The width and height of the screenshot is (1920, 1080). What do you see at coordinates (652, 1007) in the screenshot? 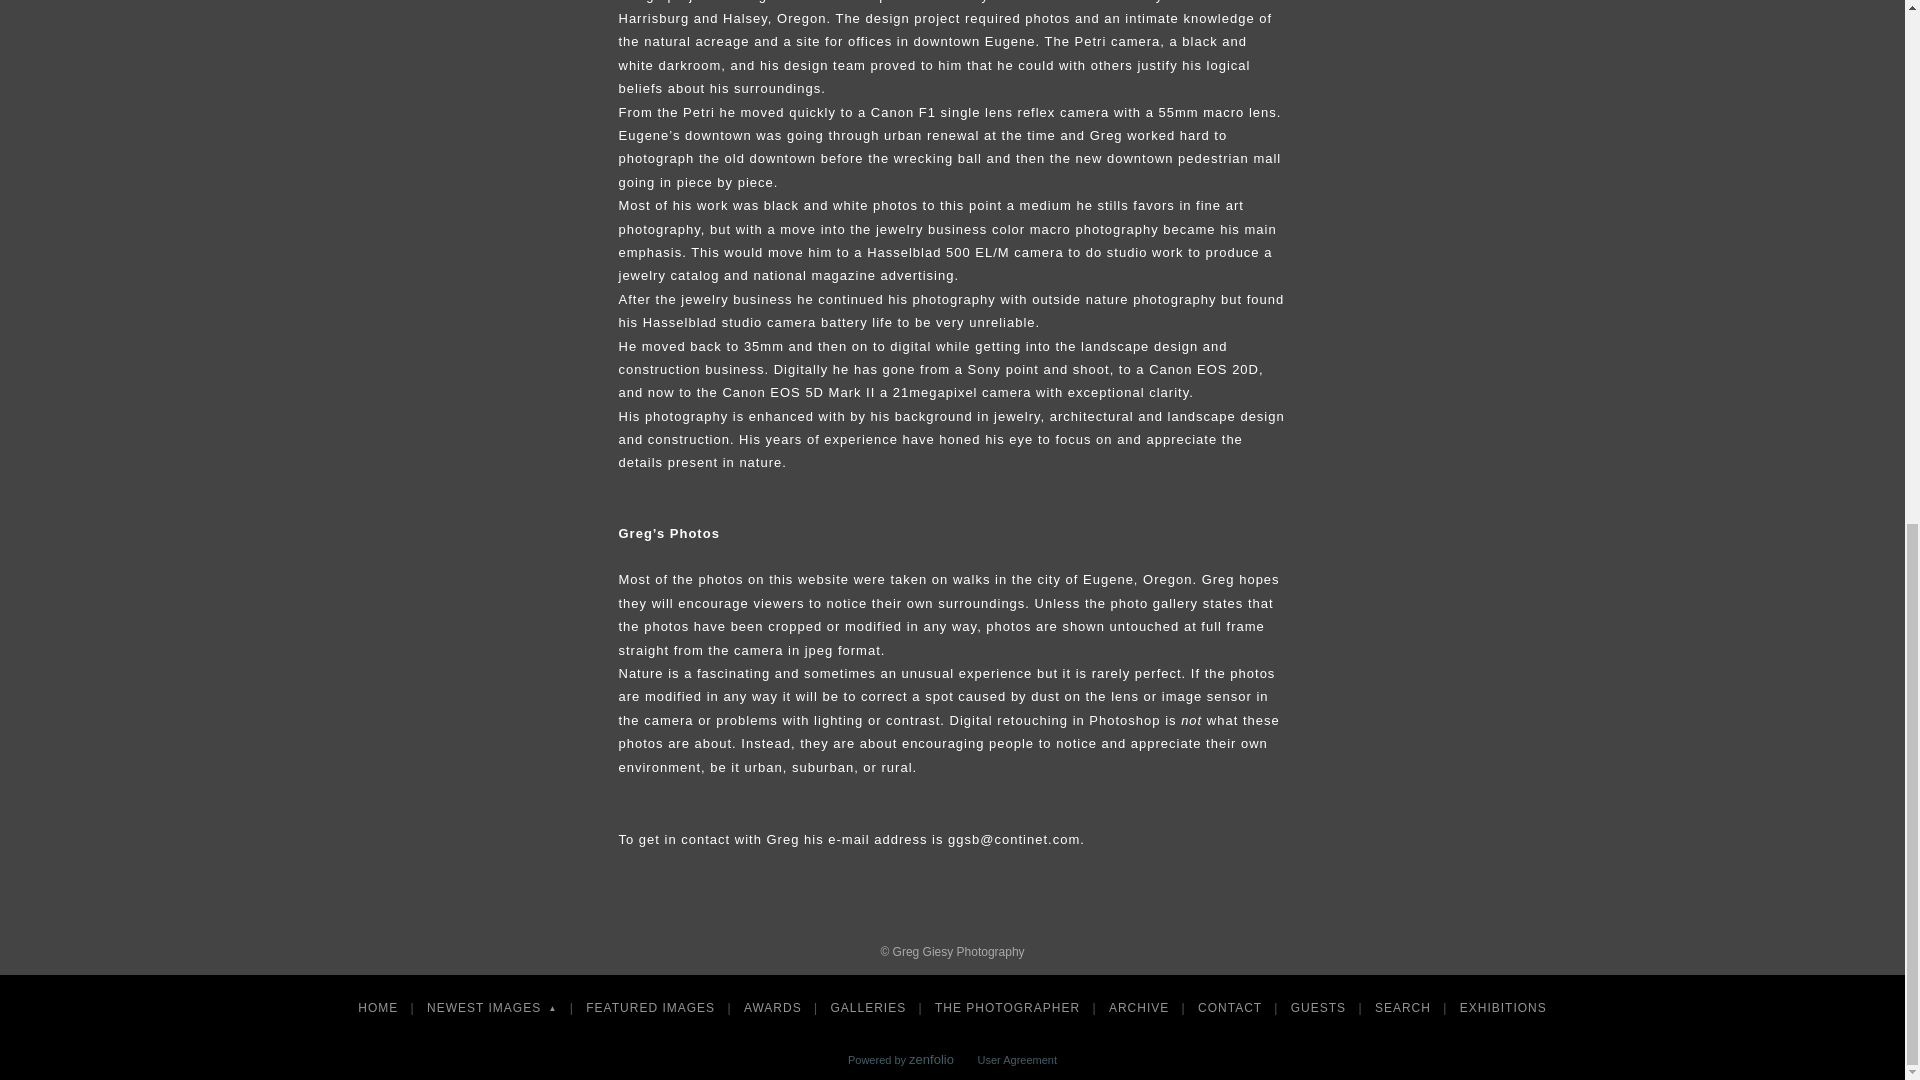
I see `FEATURED IMAGES` at bounding box center [652, 1007].